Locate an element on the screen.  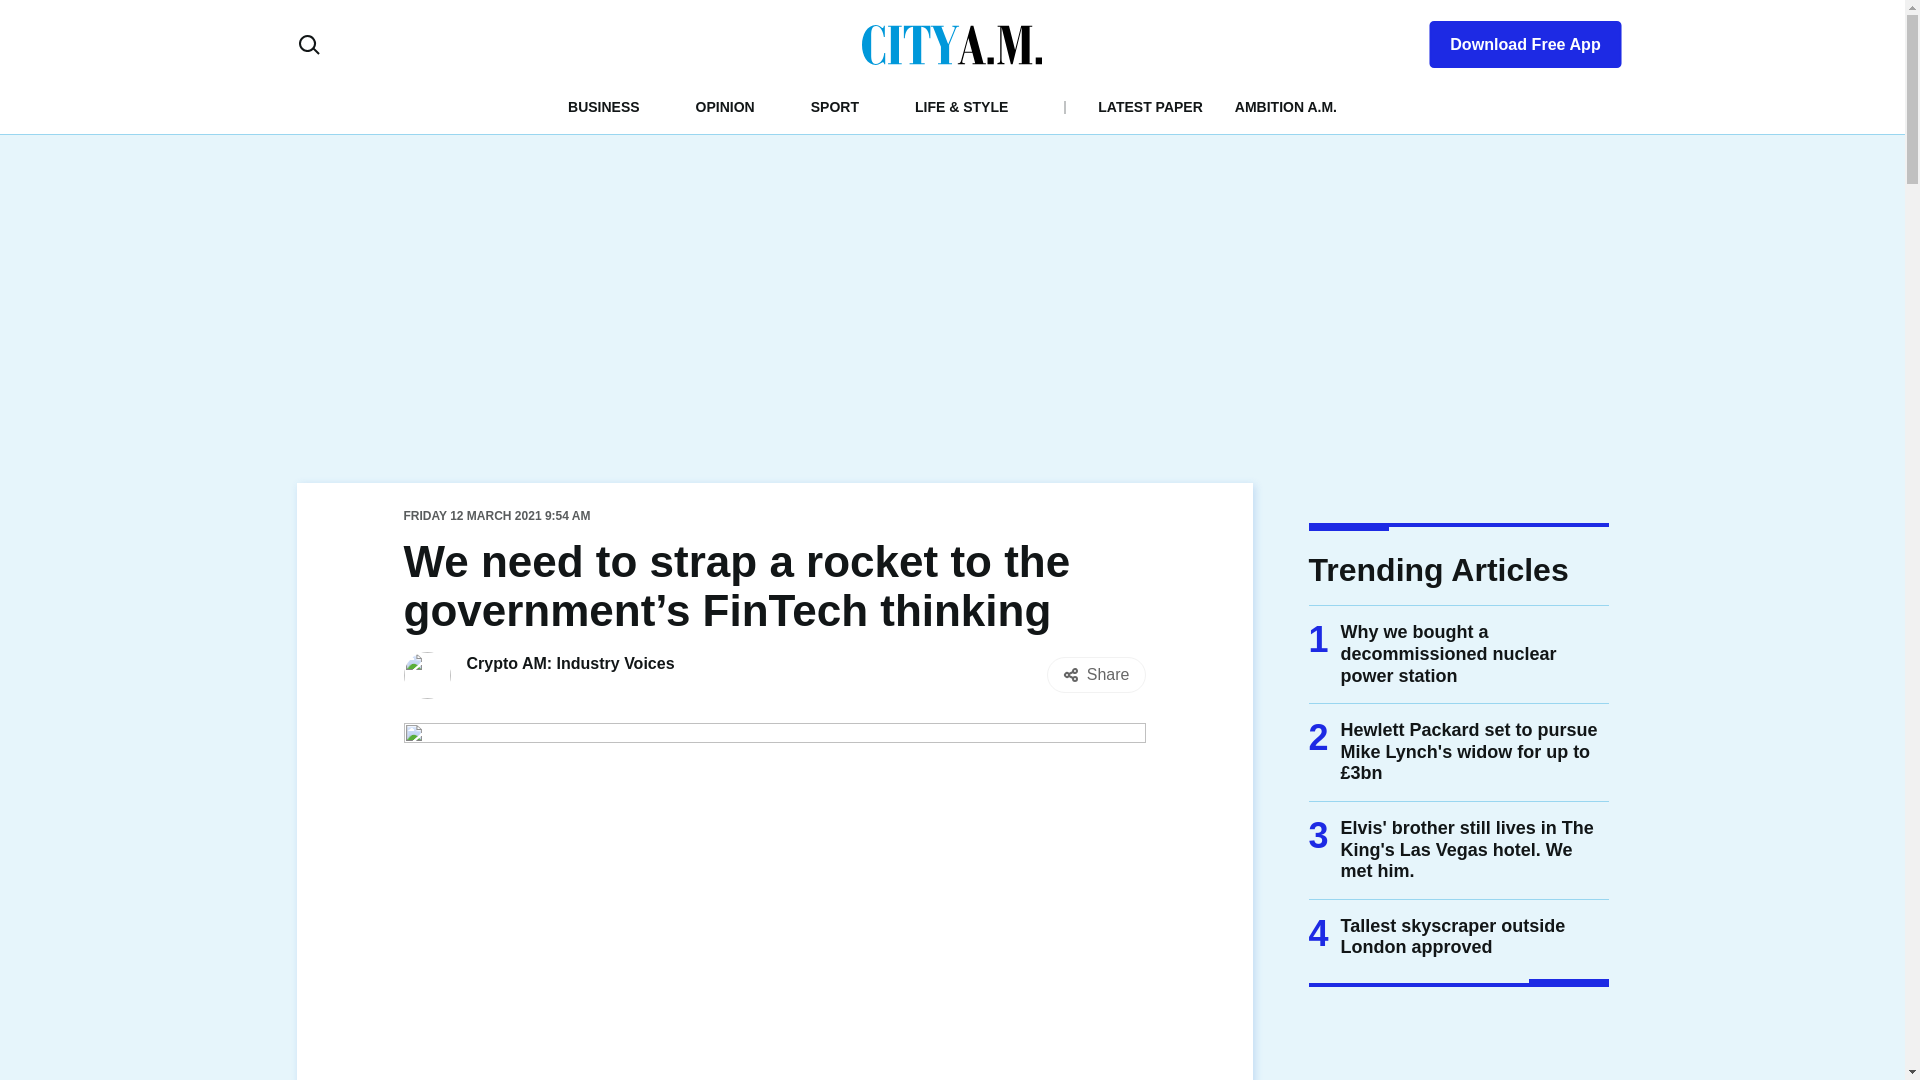
BUSINESS is located at coordinates (604, 106).